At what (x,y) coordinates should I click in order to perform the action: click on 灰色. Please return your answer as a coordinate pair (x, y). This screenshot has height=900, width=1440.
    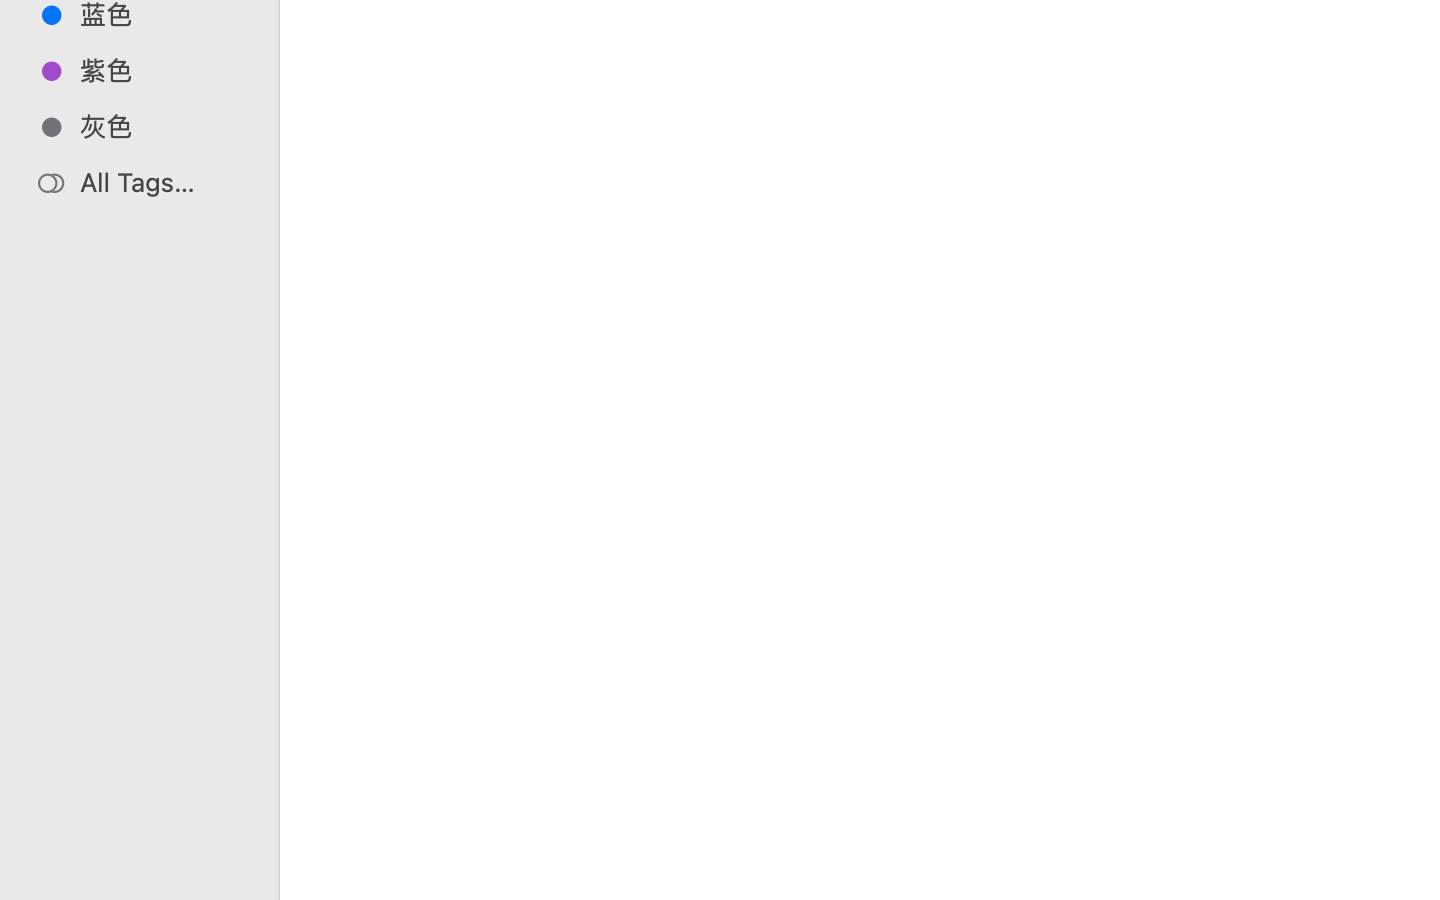
    Looking at the image, I should click on (161, 126).